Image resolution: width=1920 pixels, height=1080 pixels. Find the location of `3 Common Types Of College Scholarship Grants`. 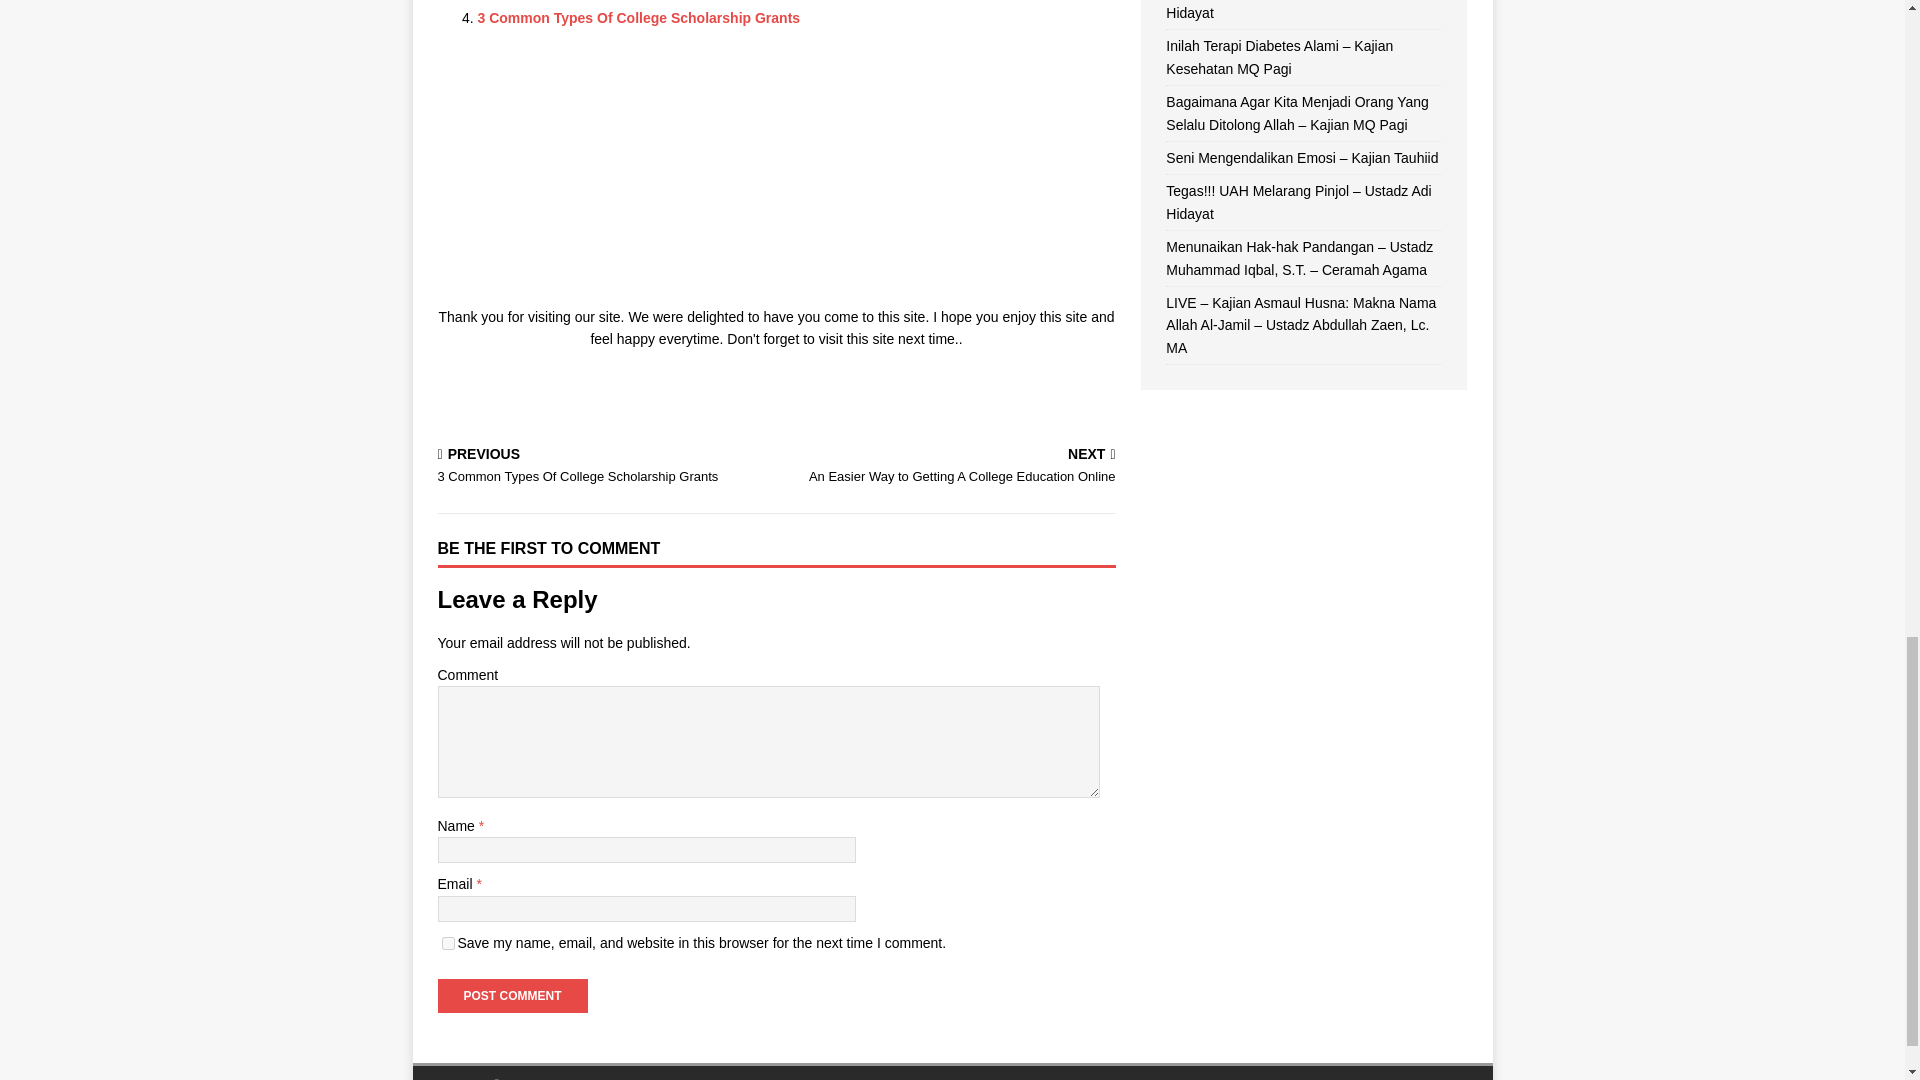

3 Common Types Of College Scholarship Grants is located at coordinates (950, 468).